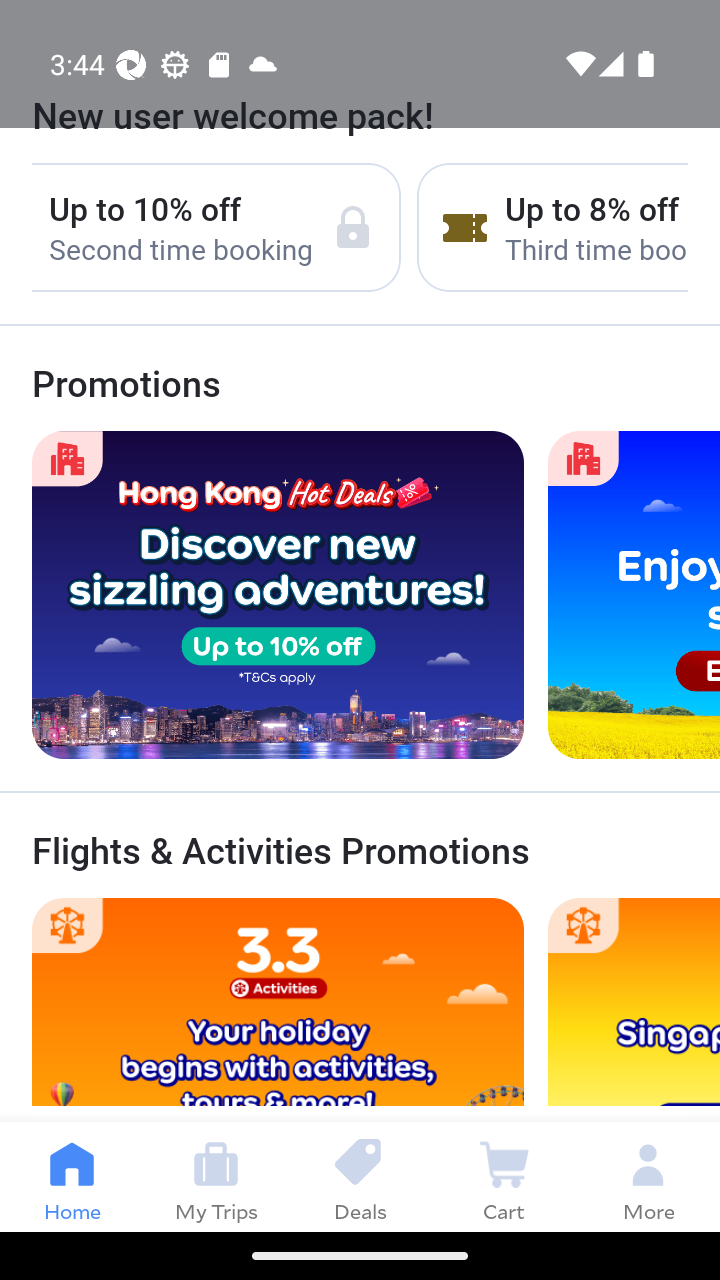 The image size is (720, 1280). I want to click on More, so click(648, 1176).